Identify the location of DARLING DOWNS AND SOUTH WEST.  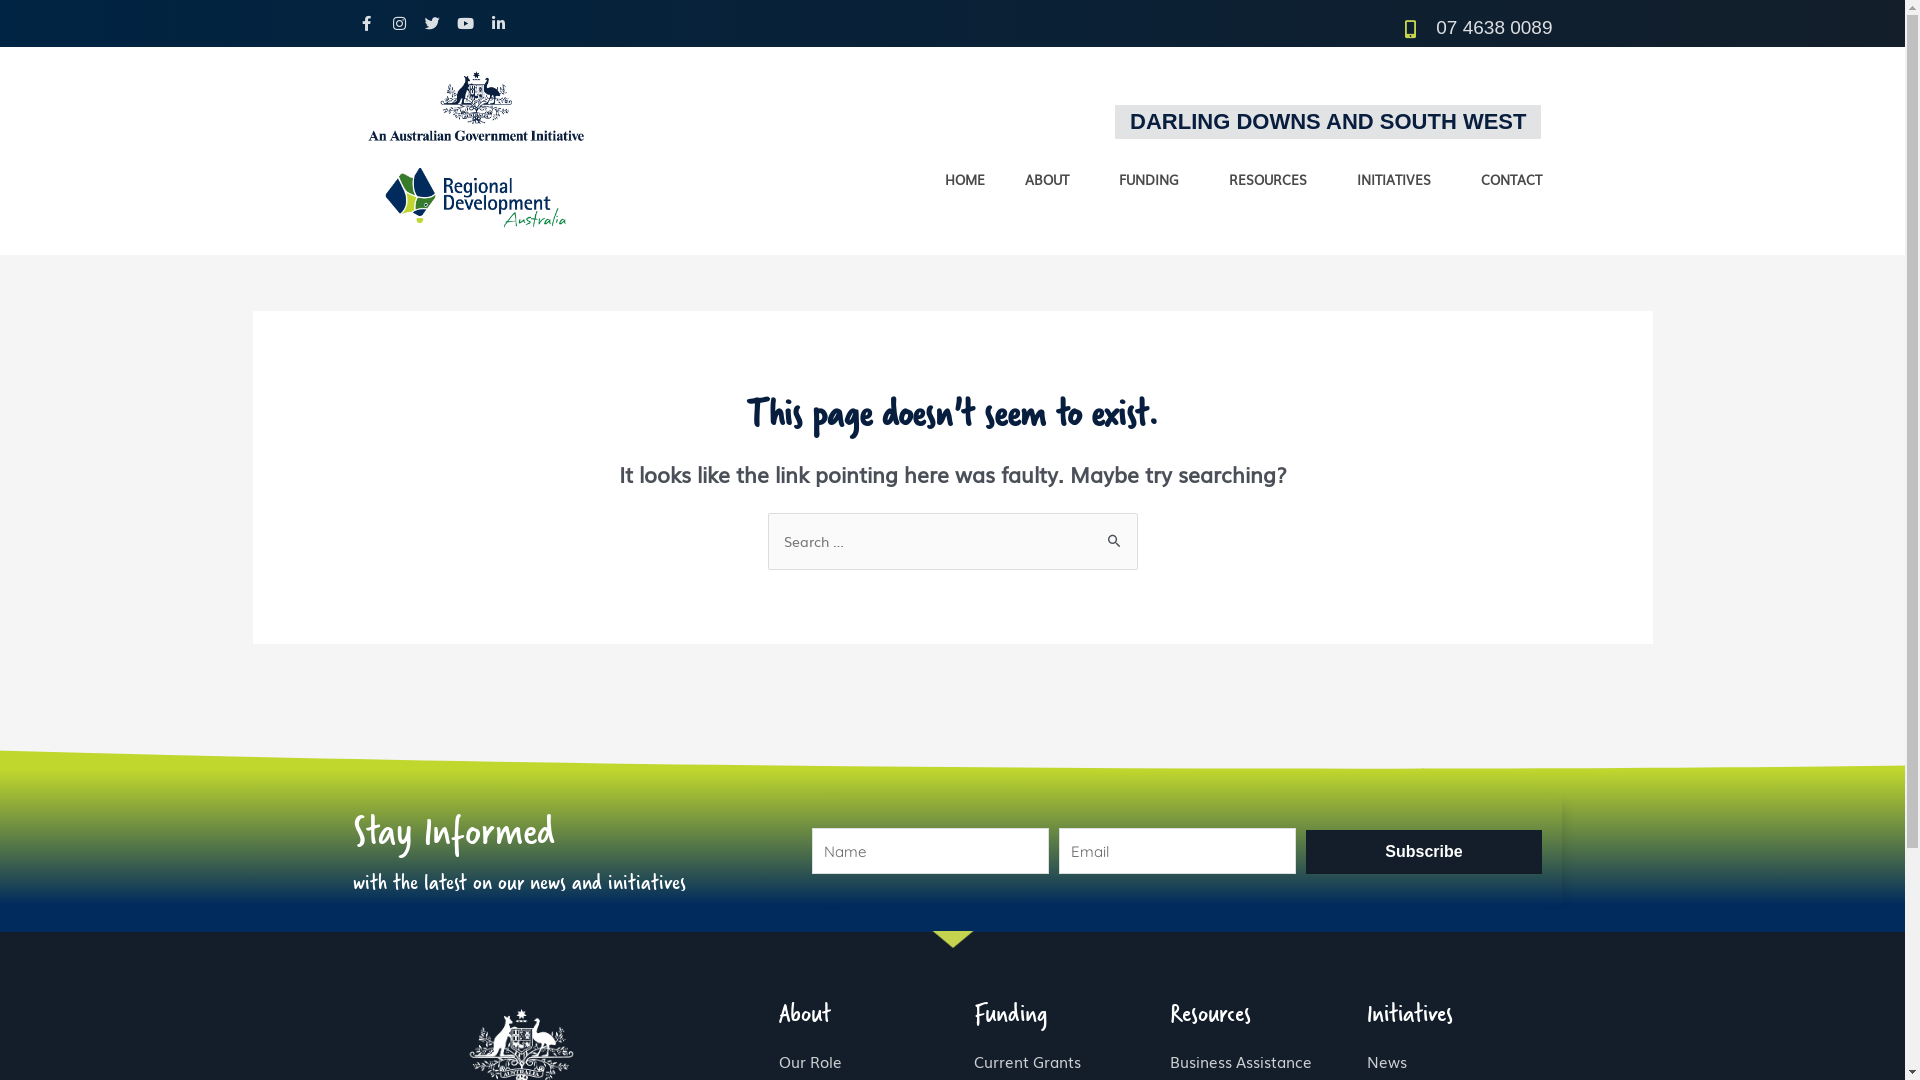
(1328, 121).